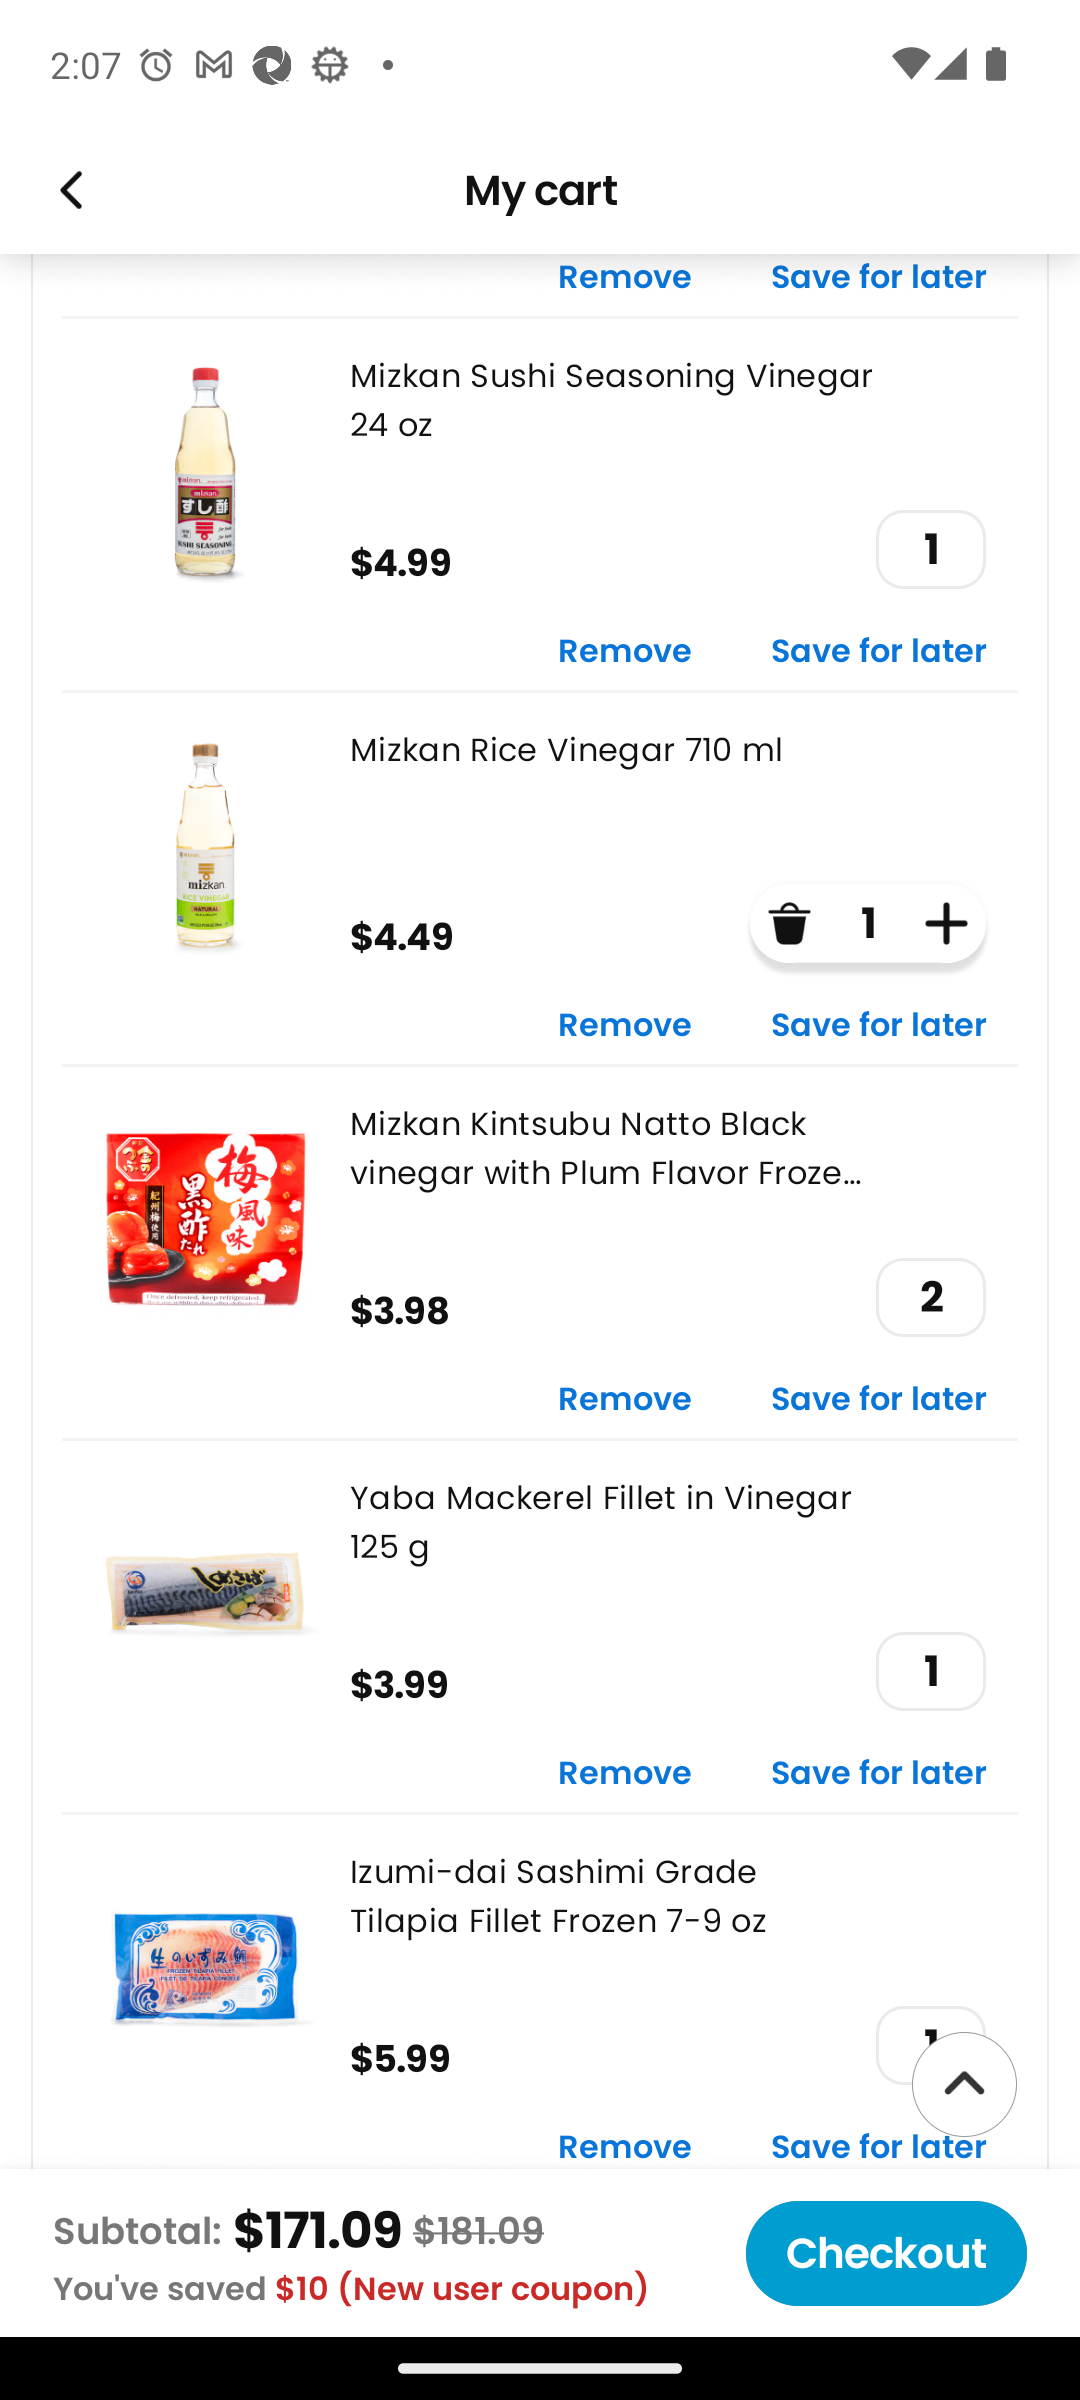 This screenshot has height=2400, width=1080. I want to click on Save for later, so click(879, 1026).